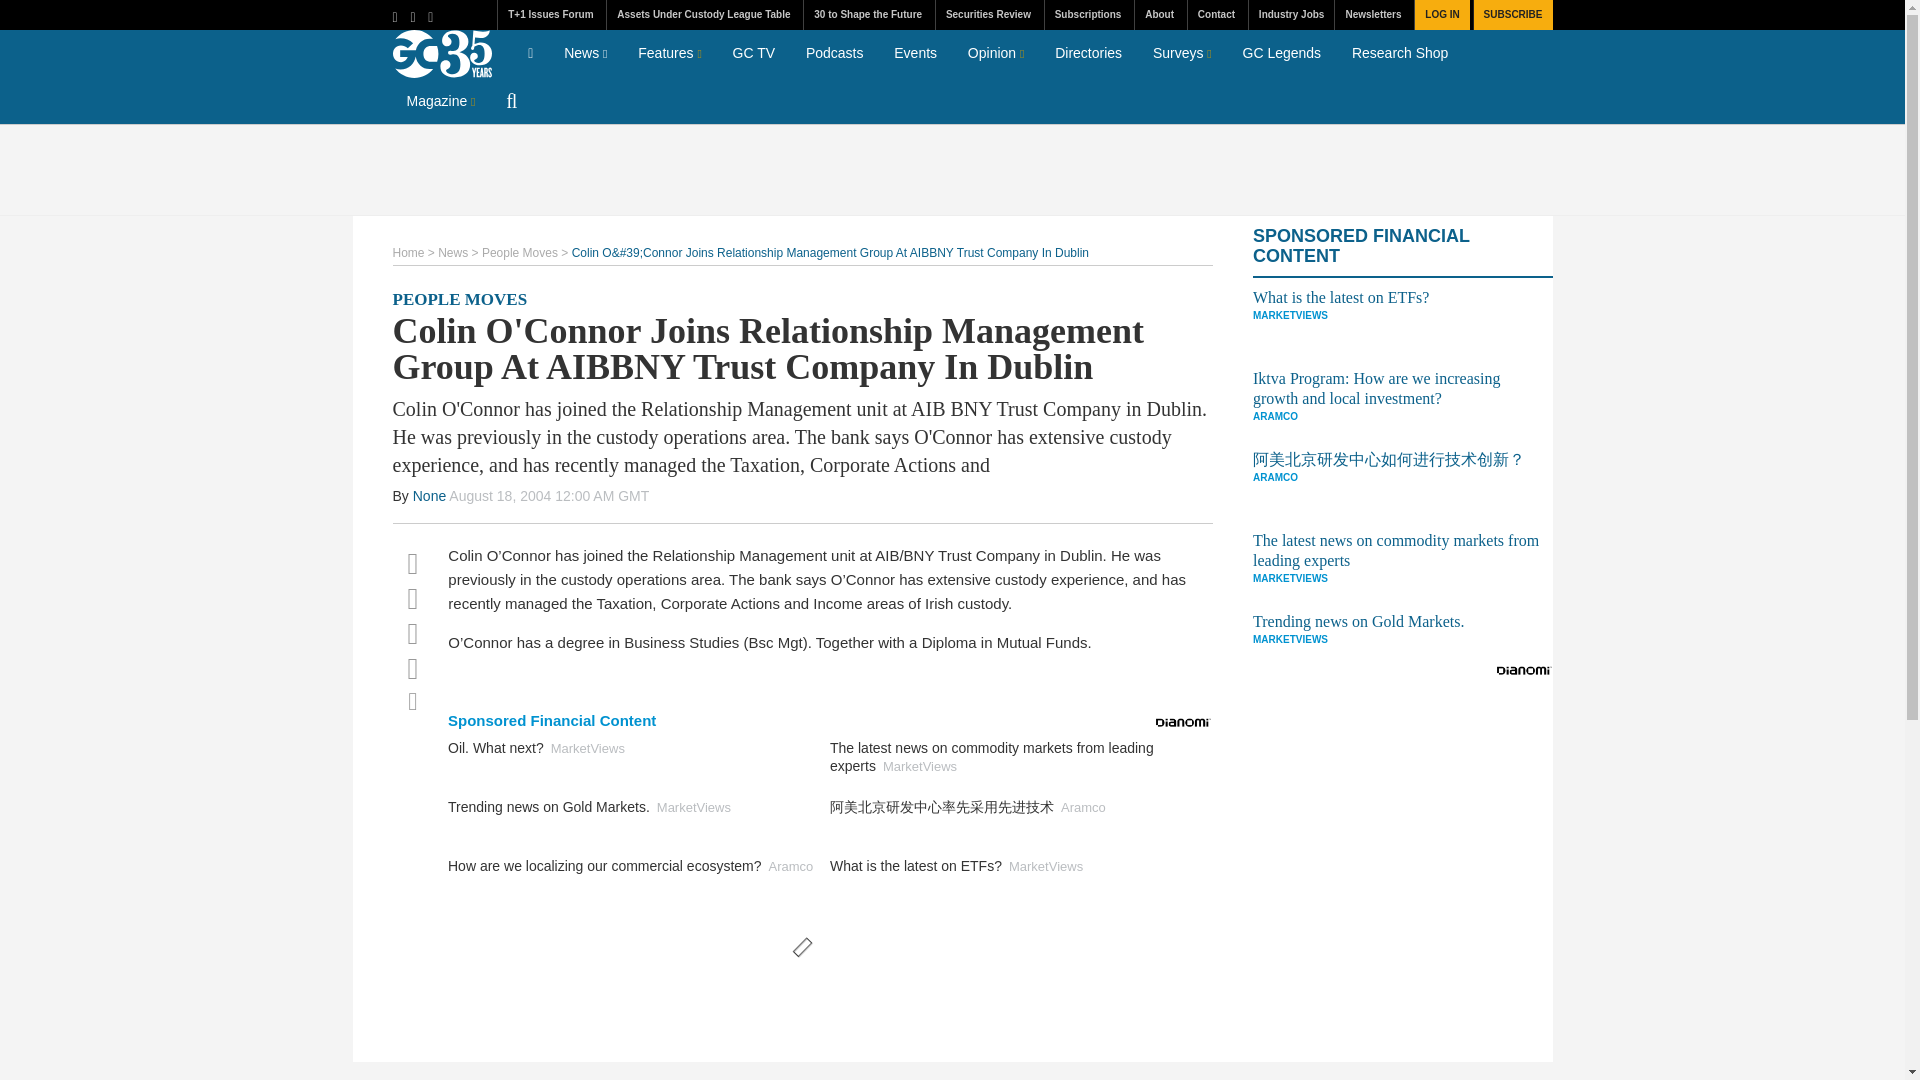 This screenshot has width=1920, height=1080. What do you see at coordinates (520, 253) in the screenshot?
I see `Go to the People Moves category archives.` at bounding box center [520, 253].